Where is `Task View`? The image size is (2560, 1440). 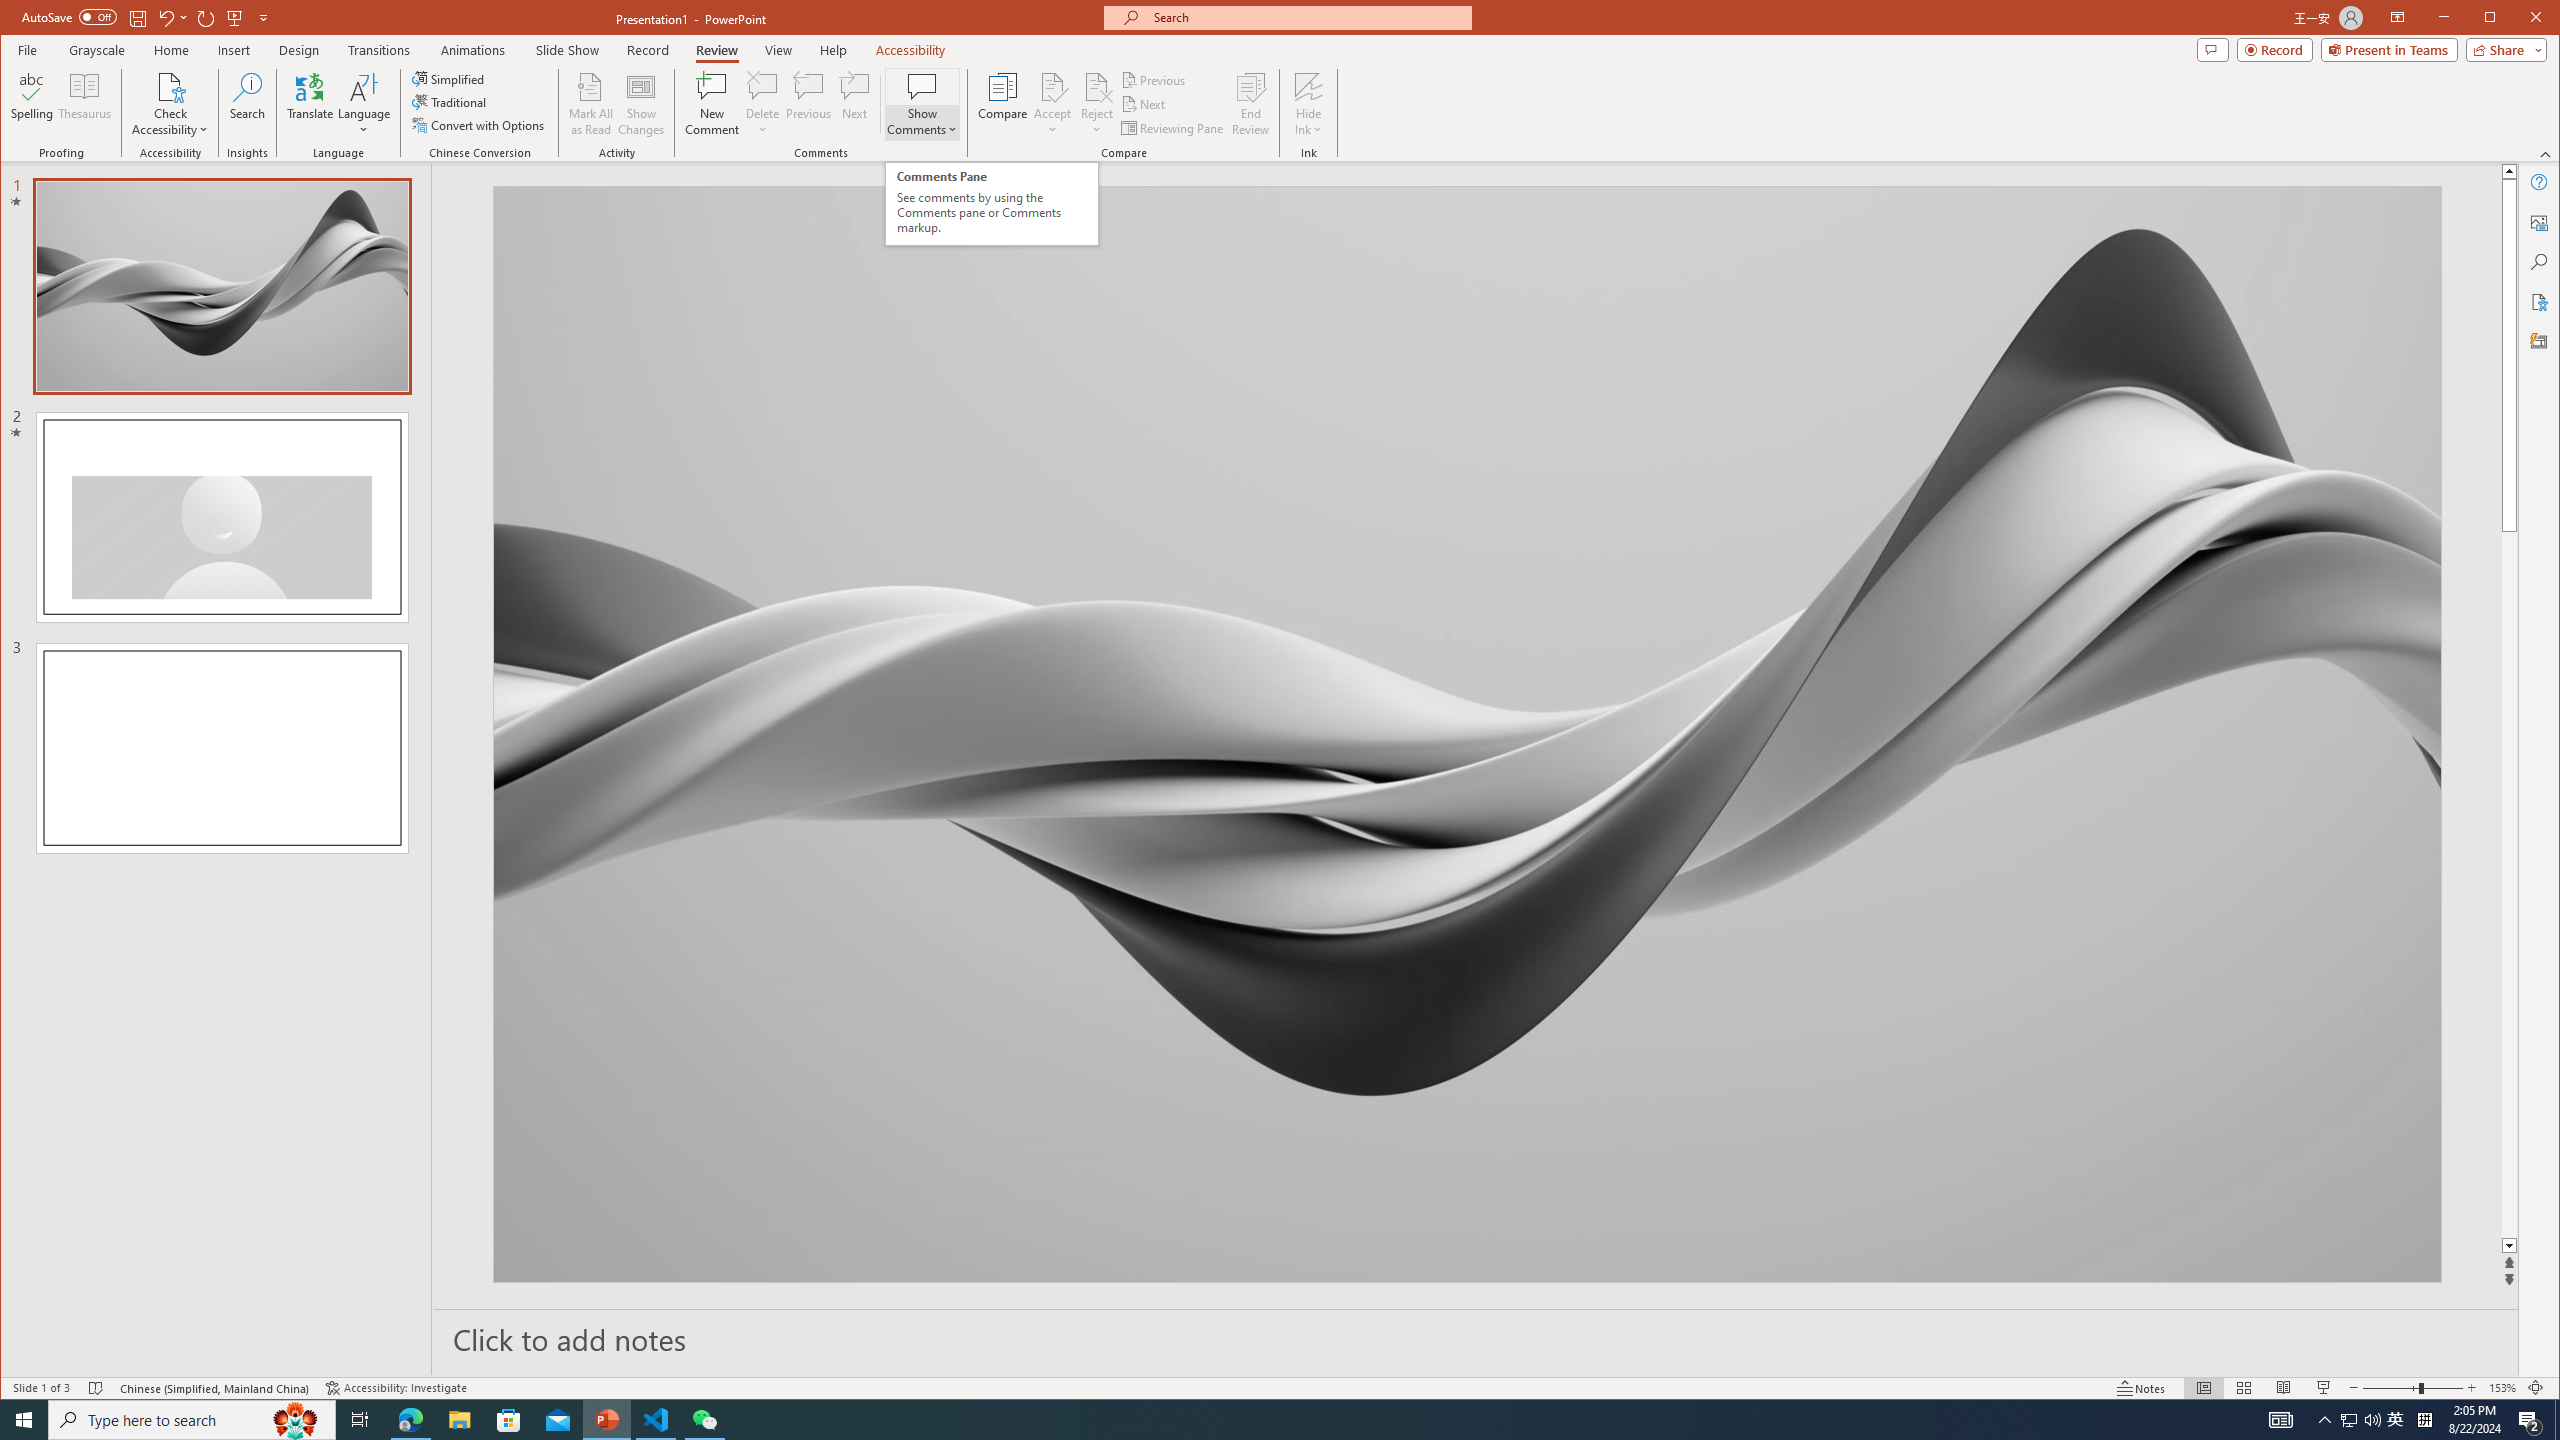 Task View is located at coordinates (360, 1420).